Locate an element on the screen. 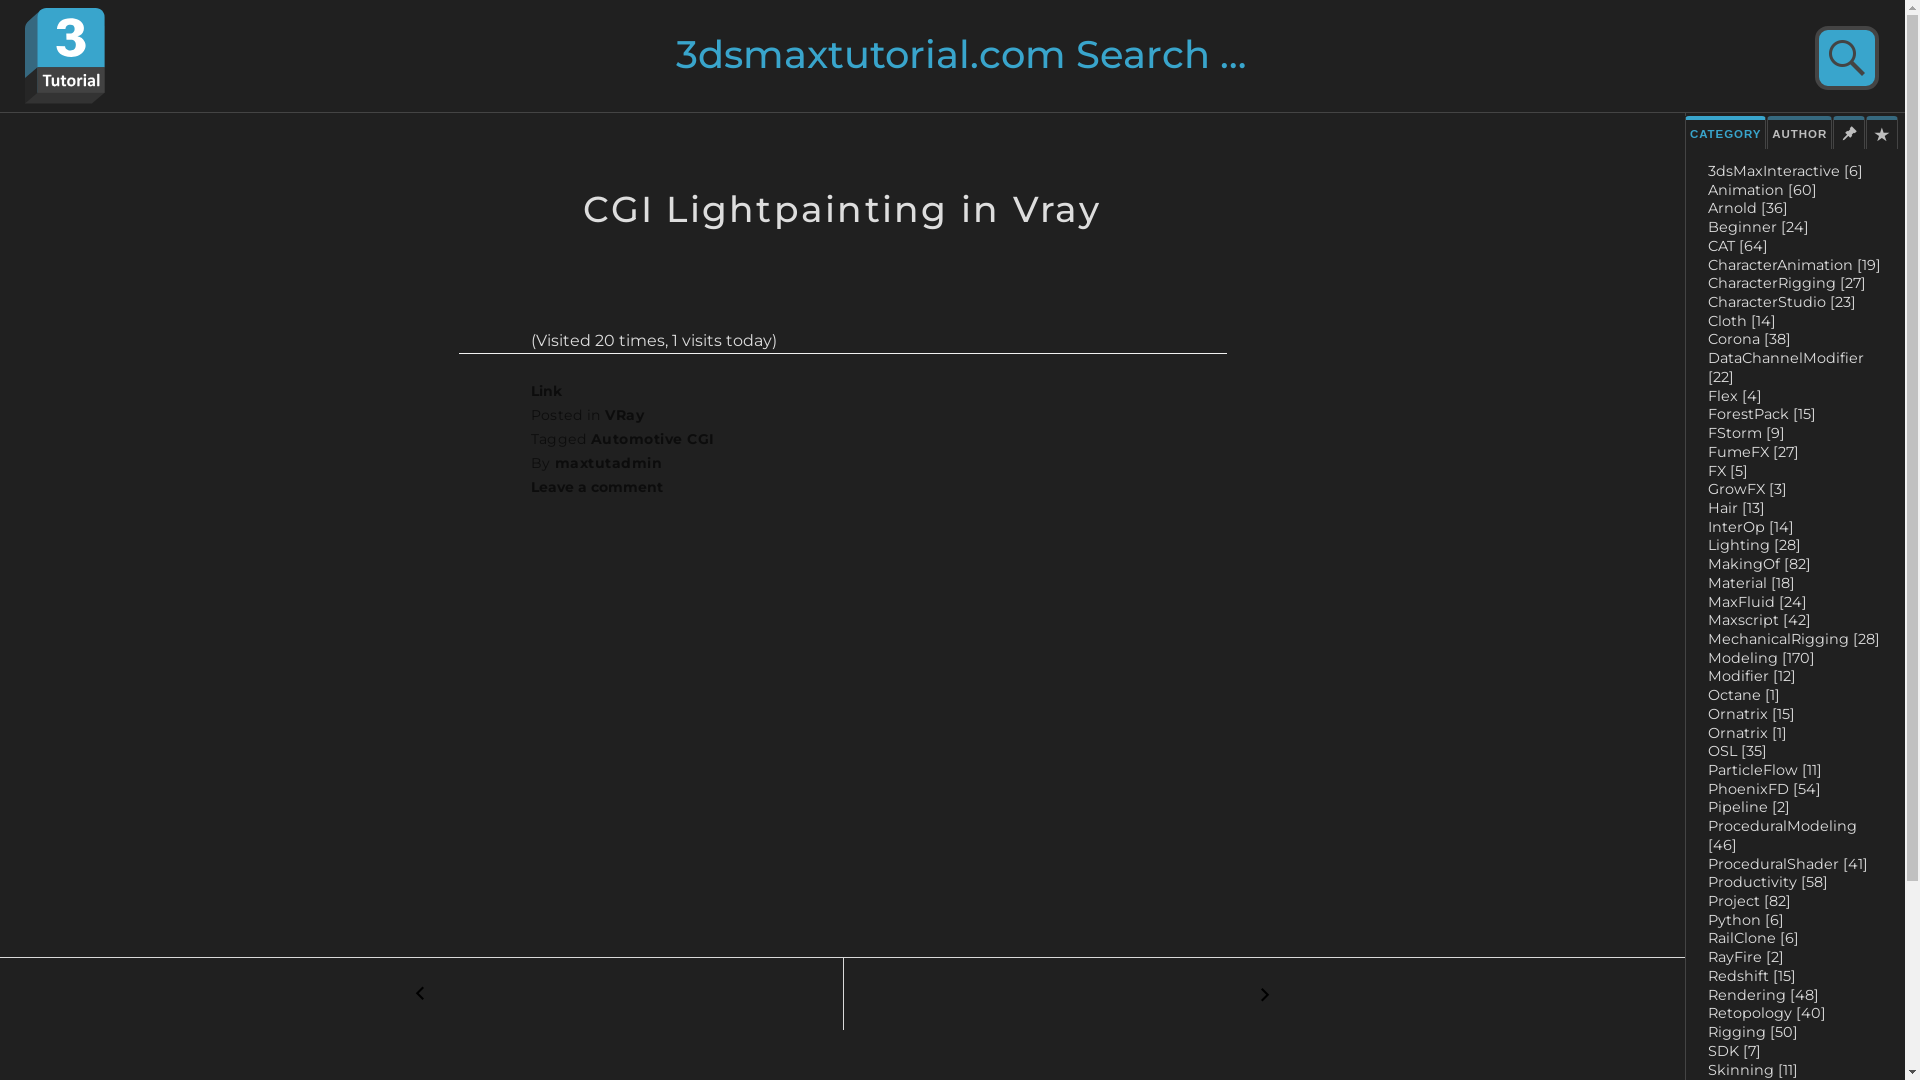 This screenshot has width=1920, height=1080. Cloth [14] is located at coordinates (1742, 320).